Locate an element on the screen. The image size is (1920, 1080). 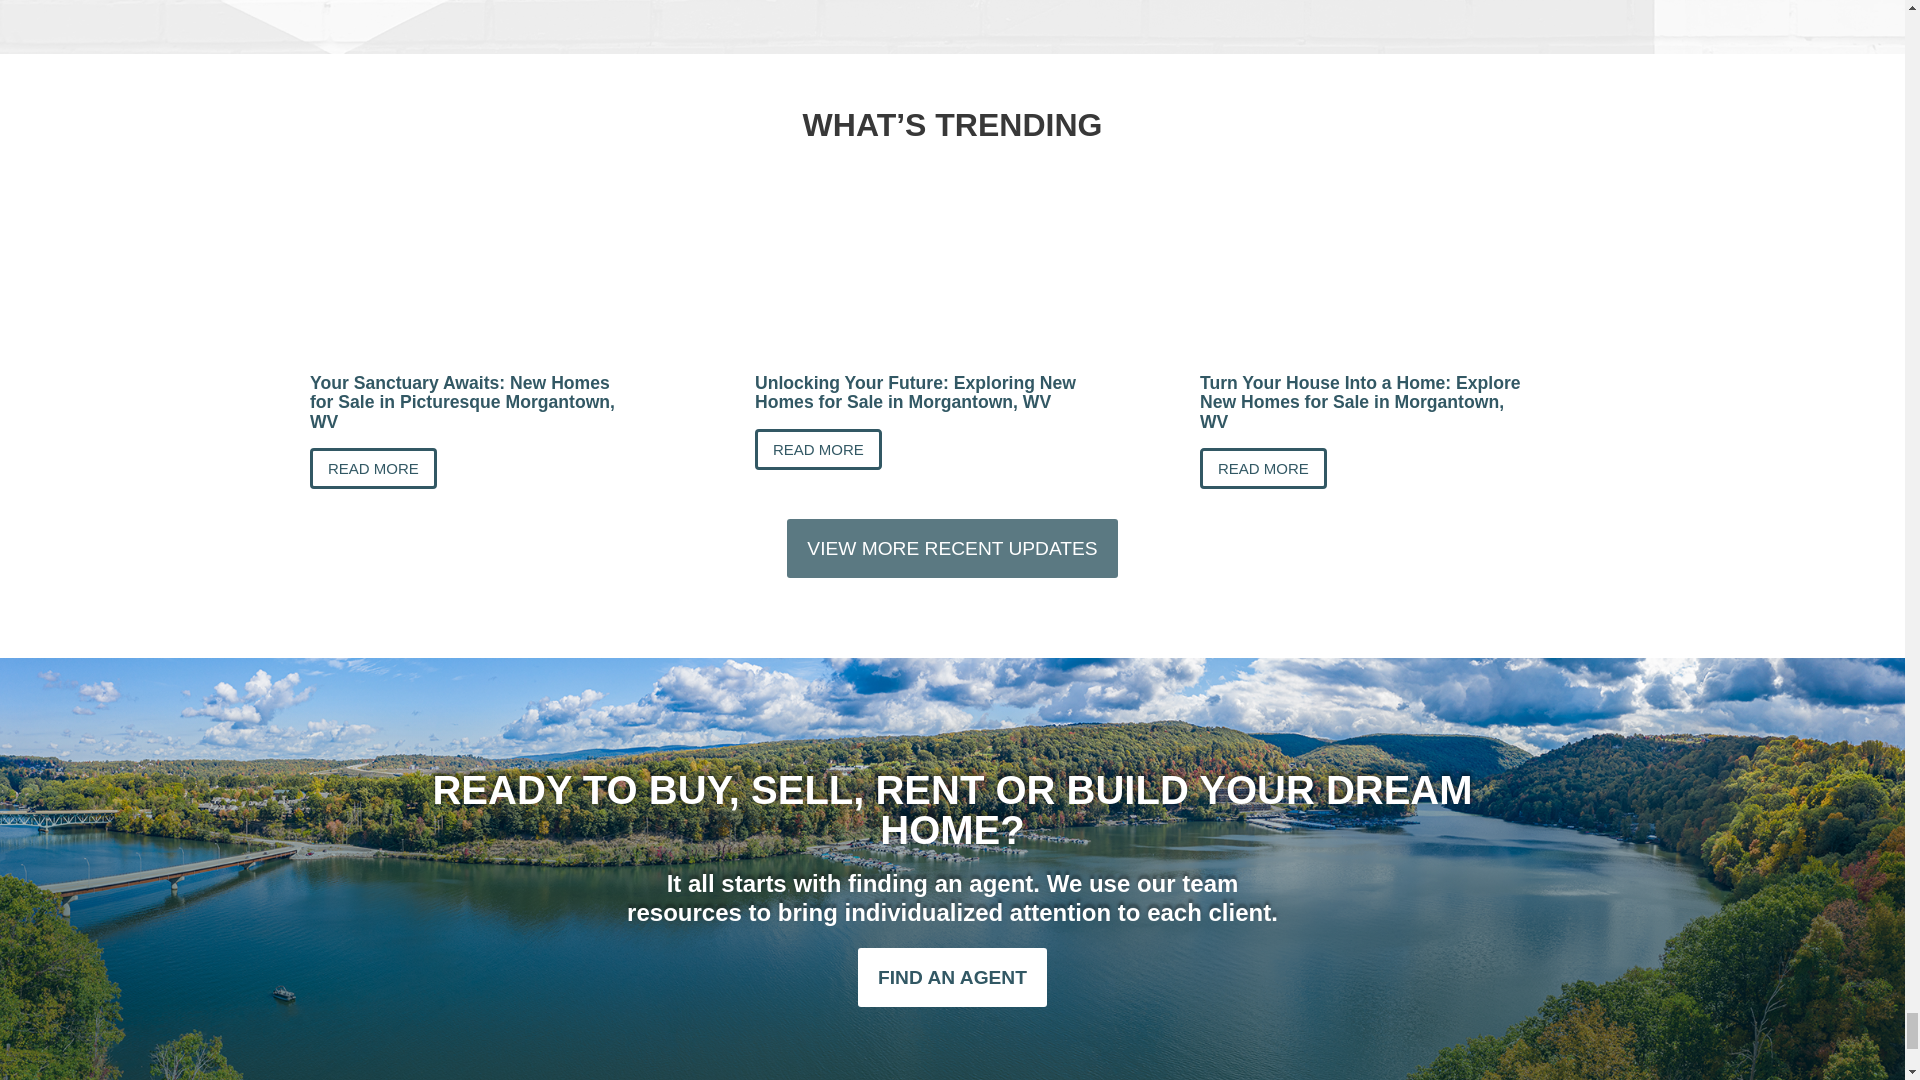
KLM Properties, Inc. 27 is located at coordinates (952, 280).